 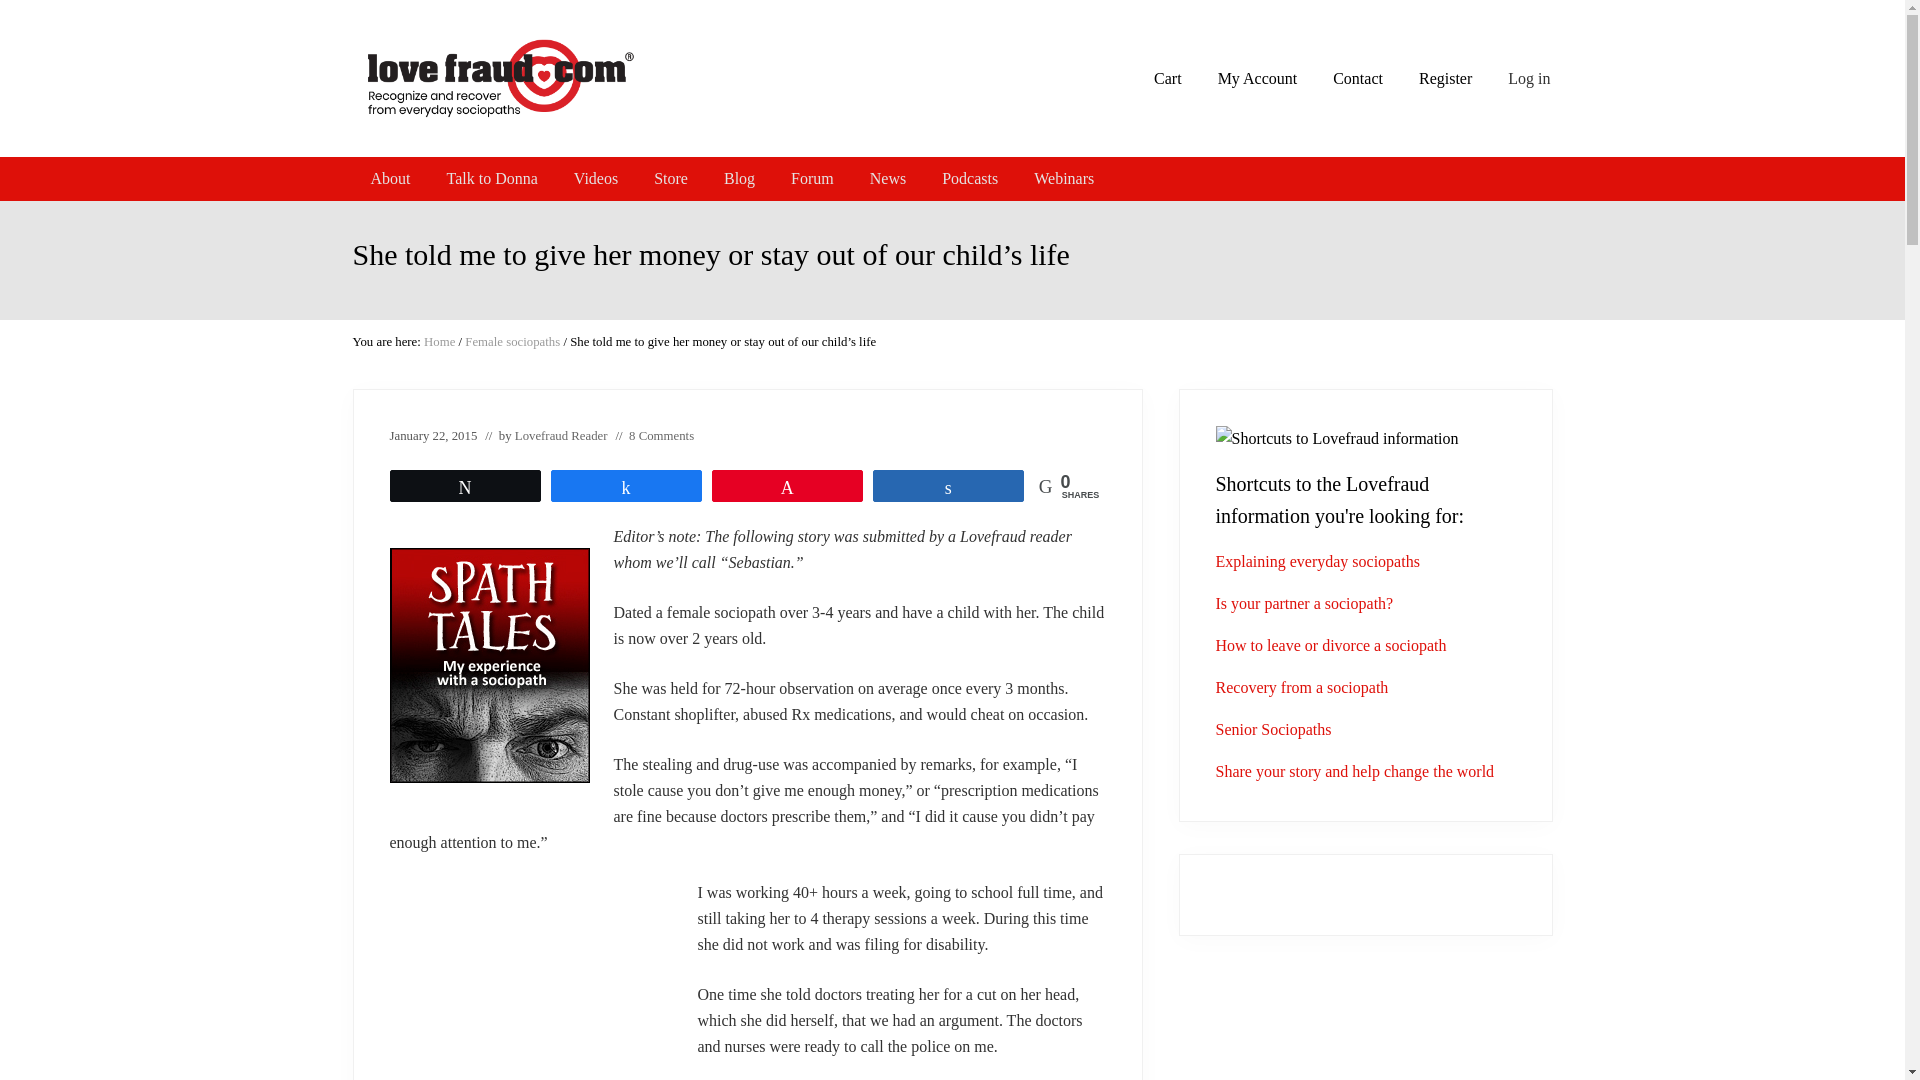 What do you see at coordinates (1257, 78) in the screenshot?
I see `My Account` at bounding box center [1257, 78].